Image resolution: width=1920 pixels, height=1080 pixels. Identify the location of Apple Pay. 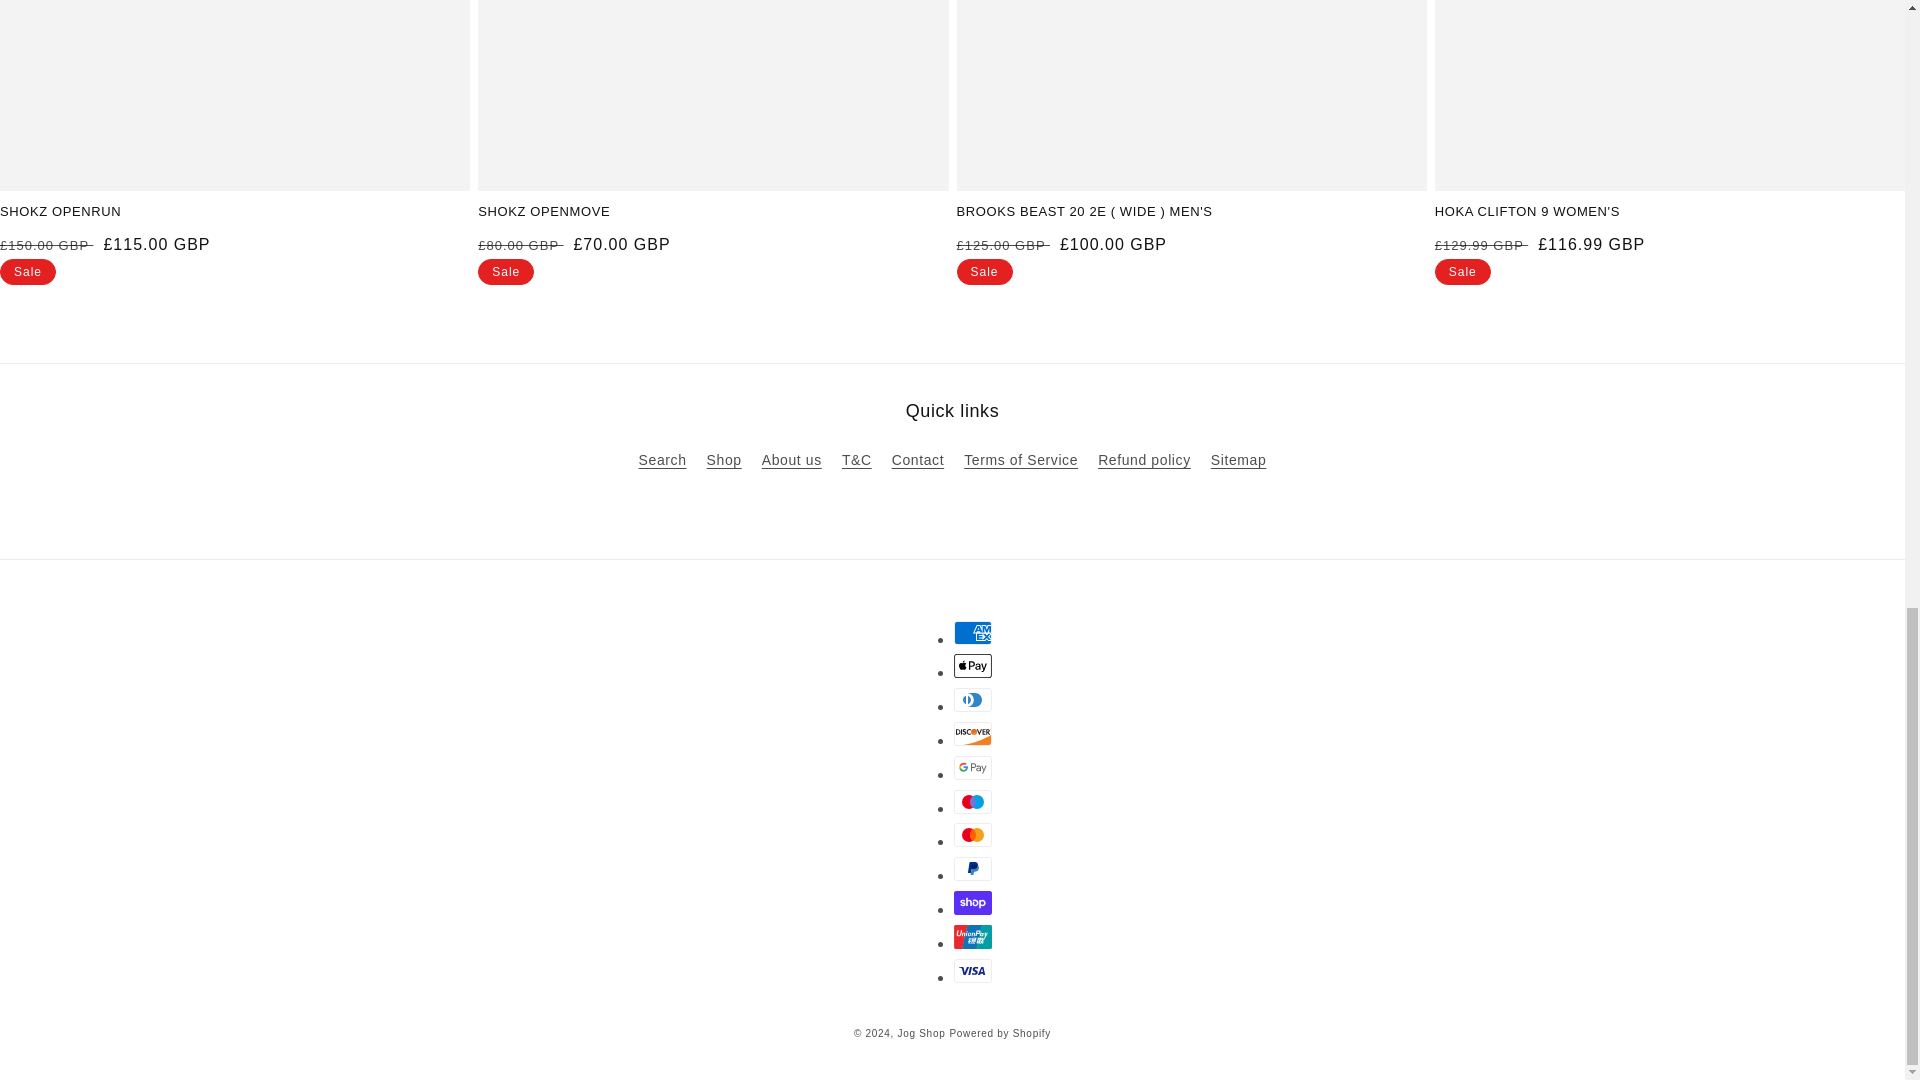
(973, 666).